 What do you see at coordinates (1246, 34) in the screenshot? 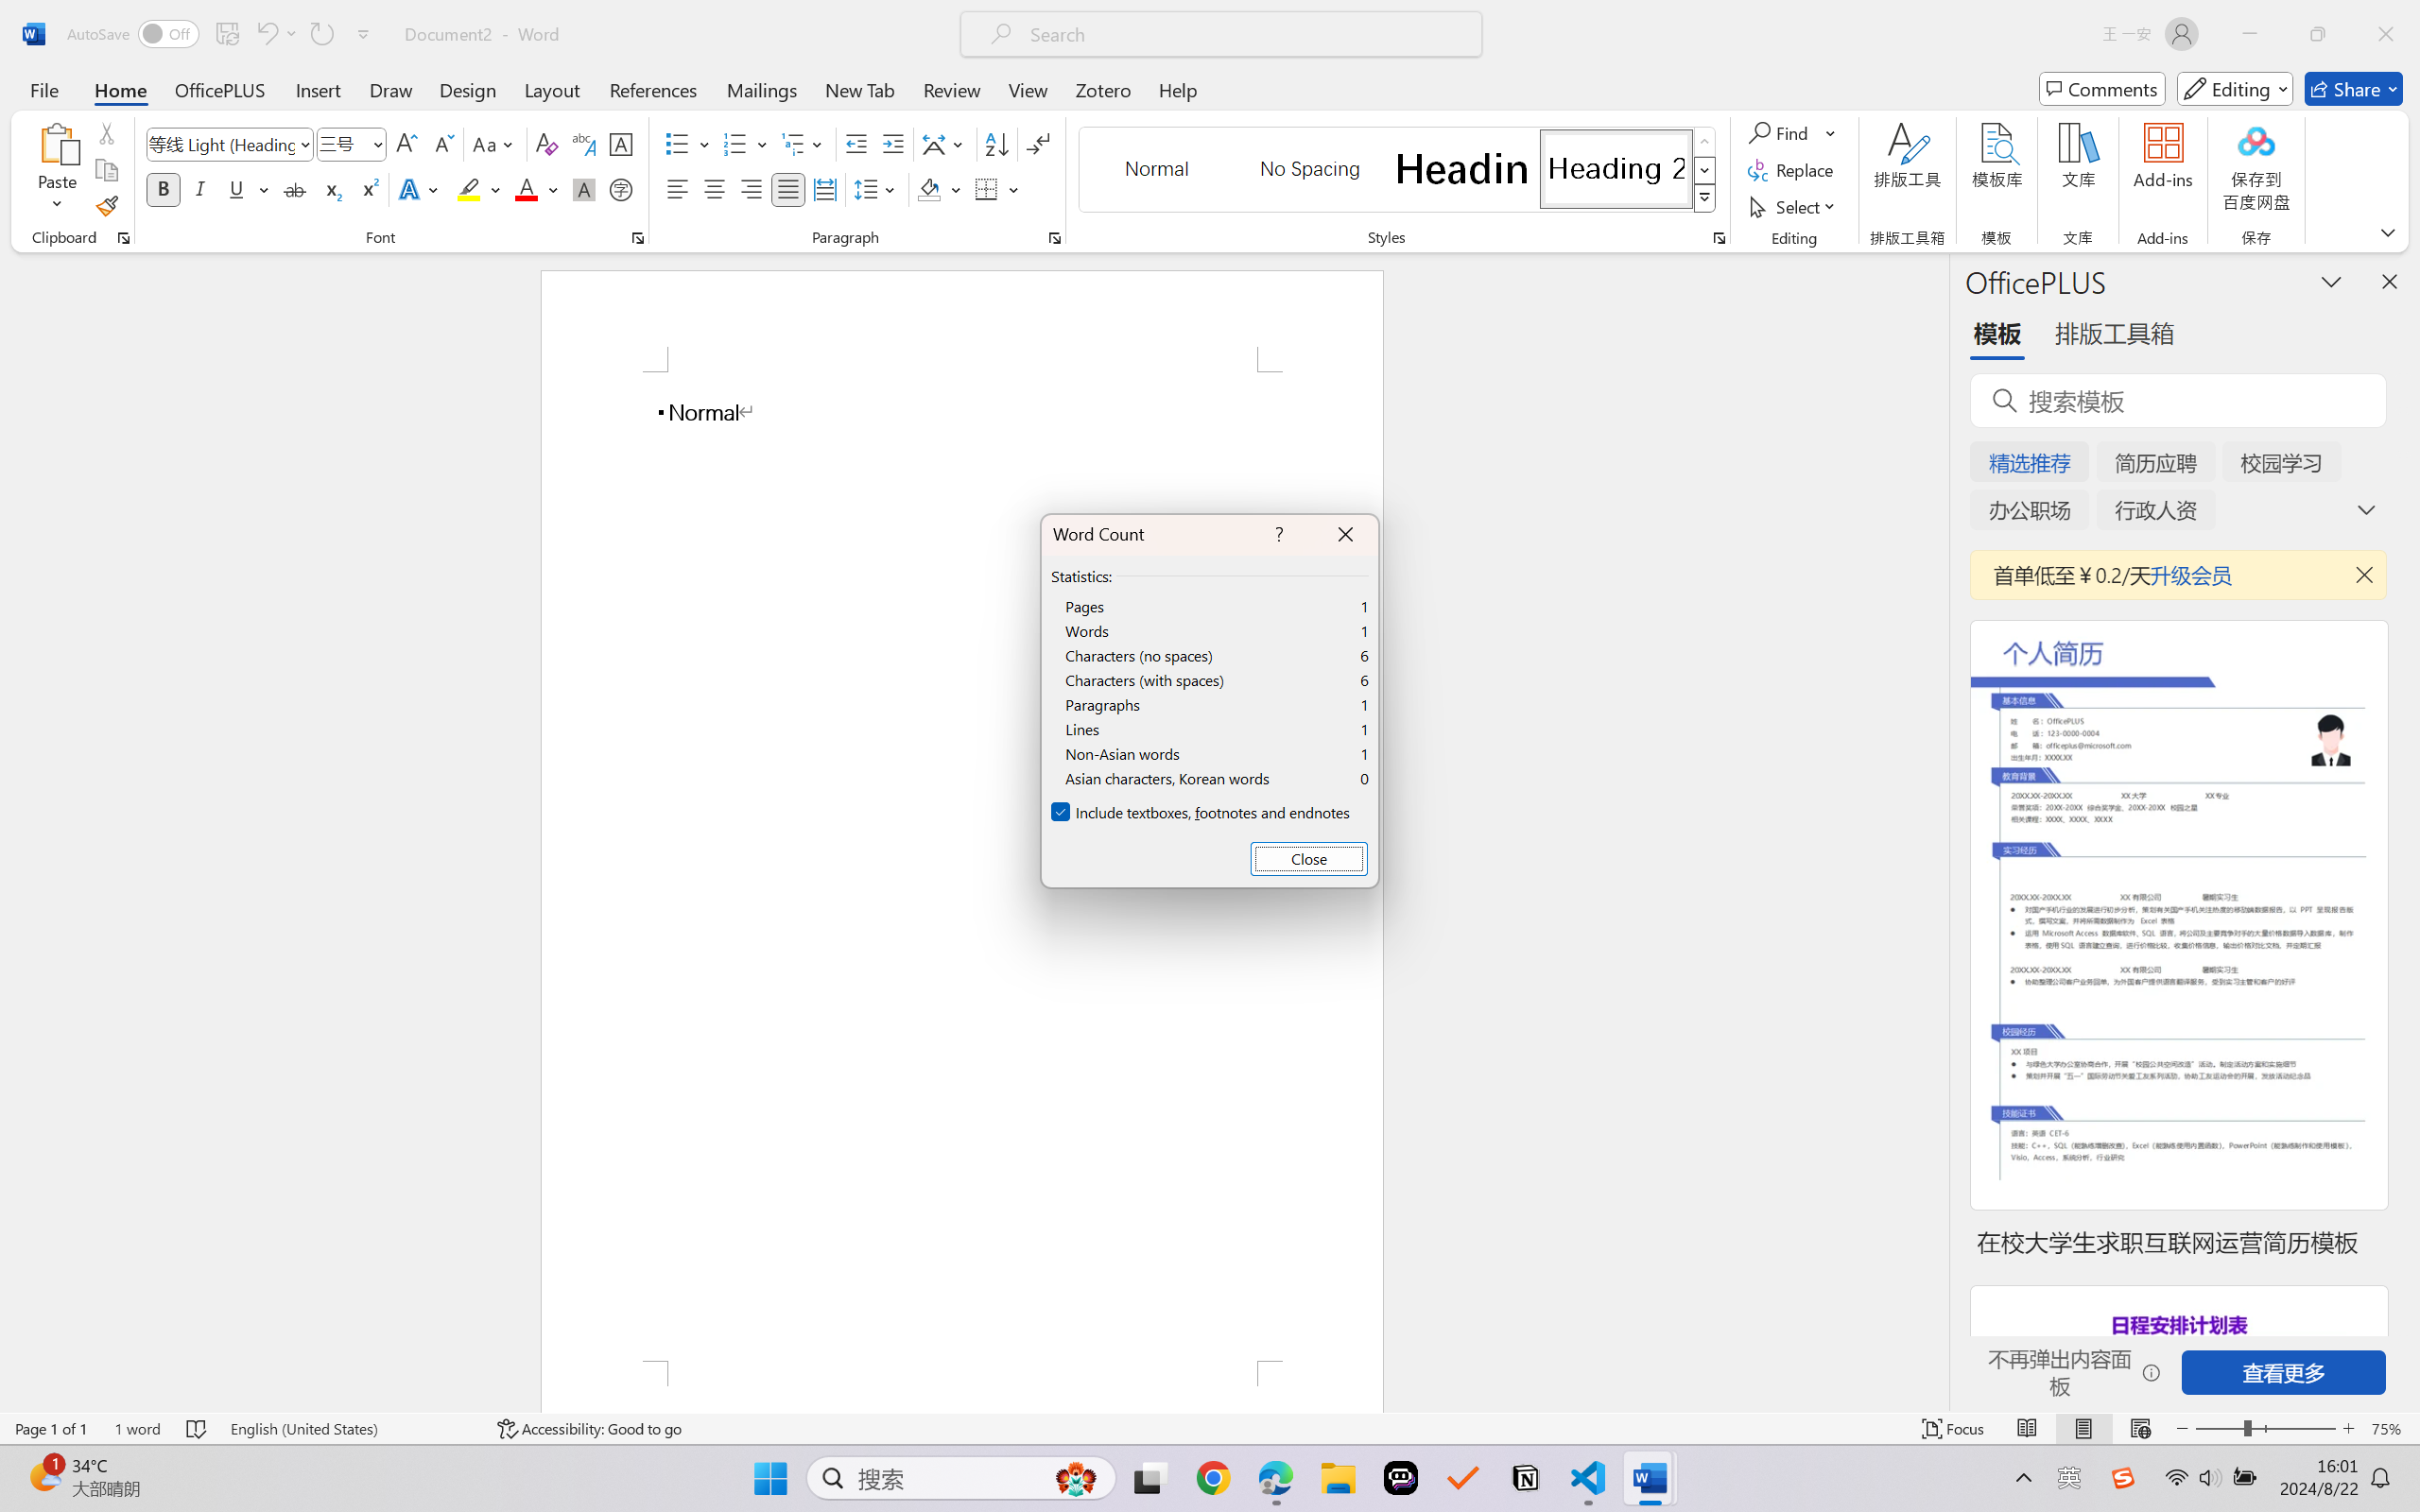
I see `Microsoft search` at bounding box center [1246, 34].